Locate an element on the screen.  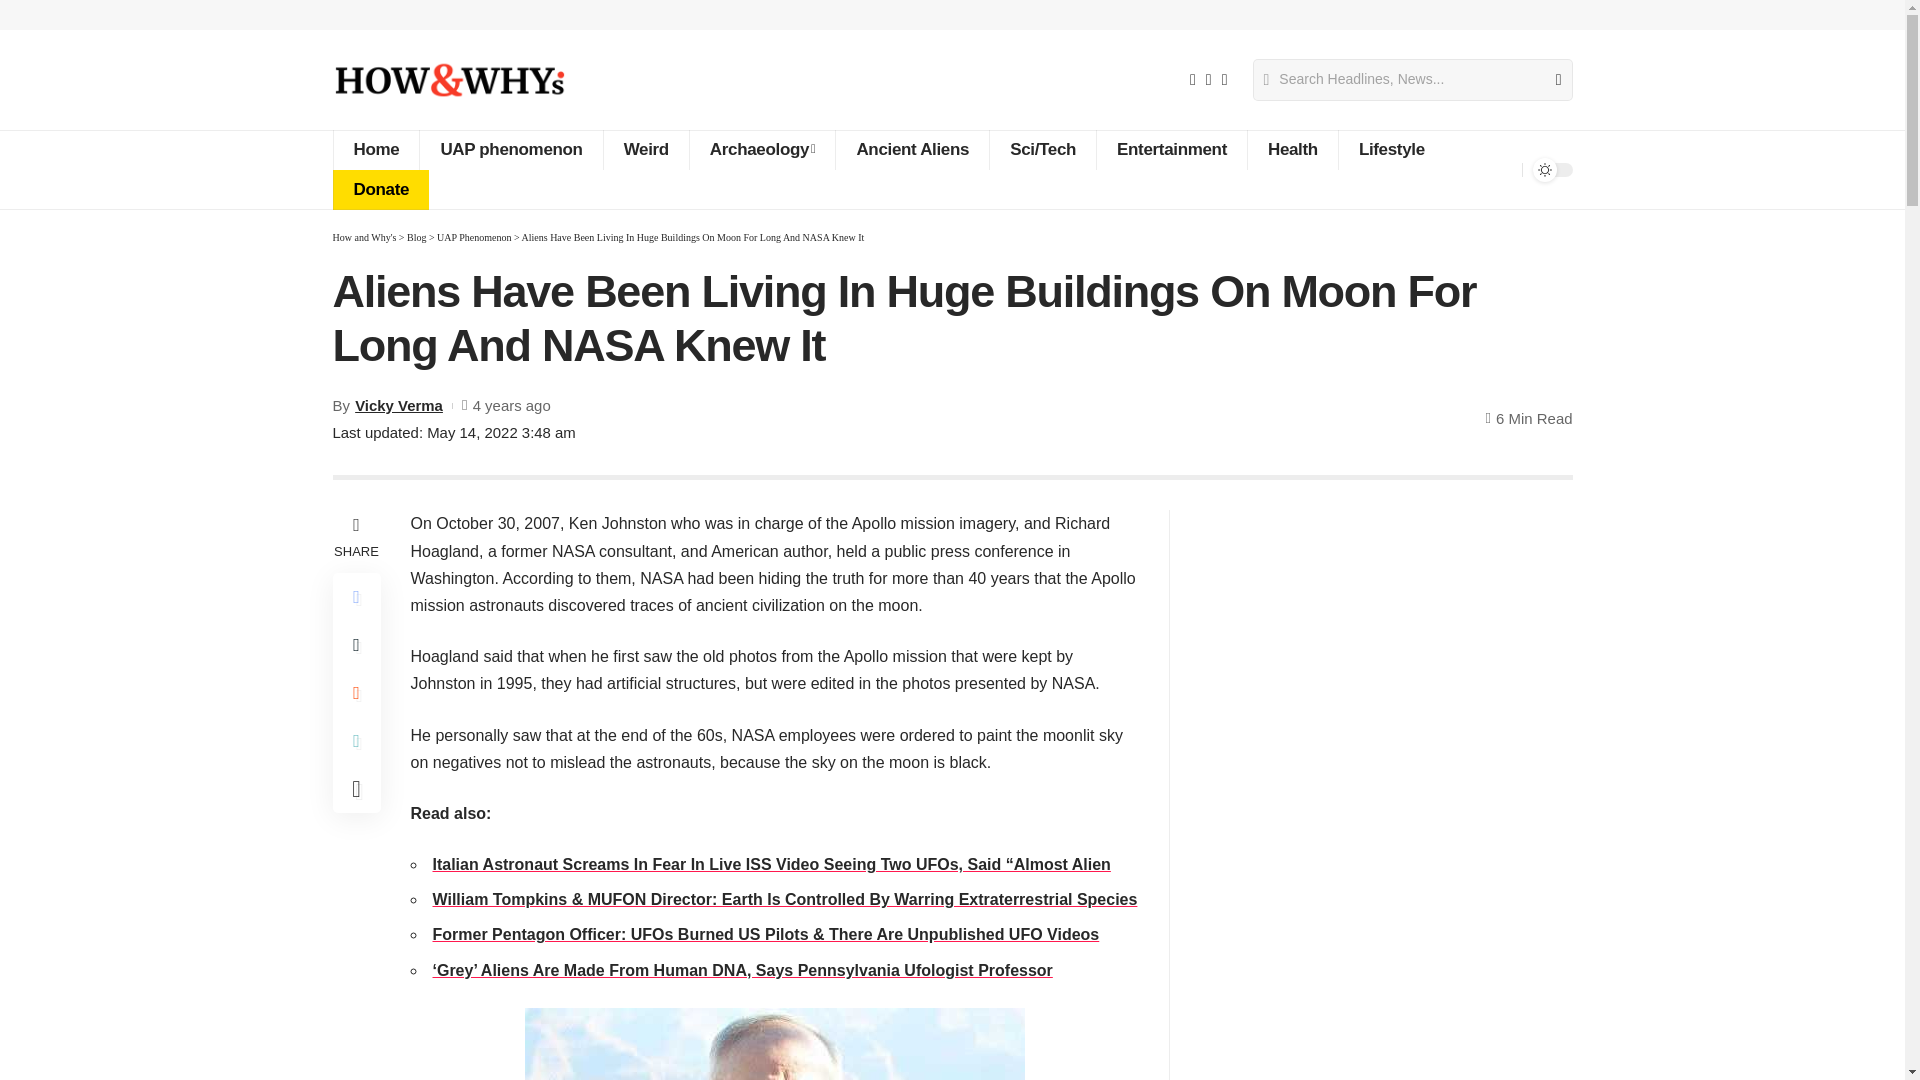
Archaeology is located at coordinates (762, 149).